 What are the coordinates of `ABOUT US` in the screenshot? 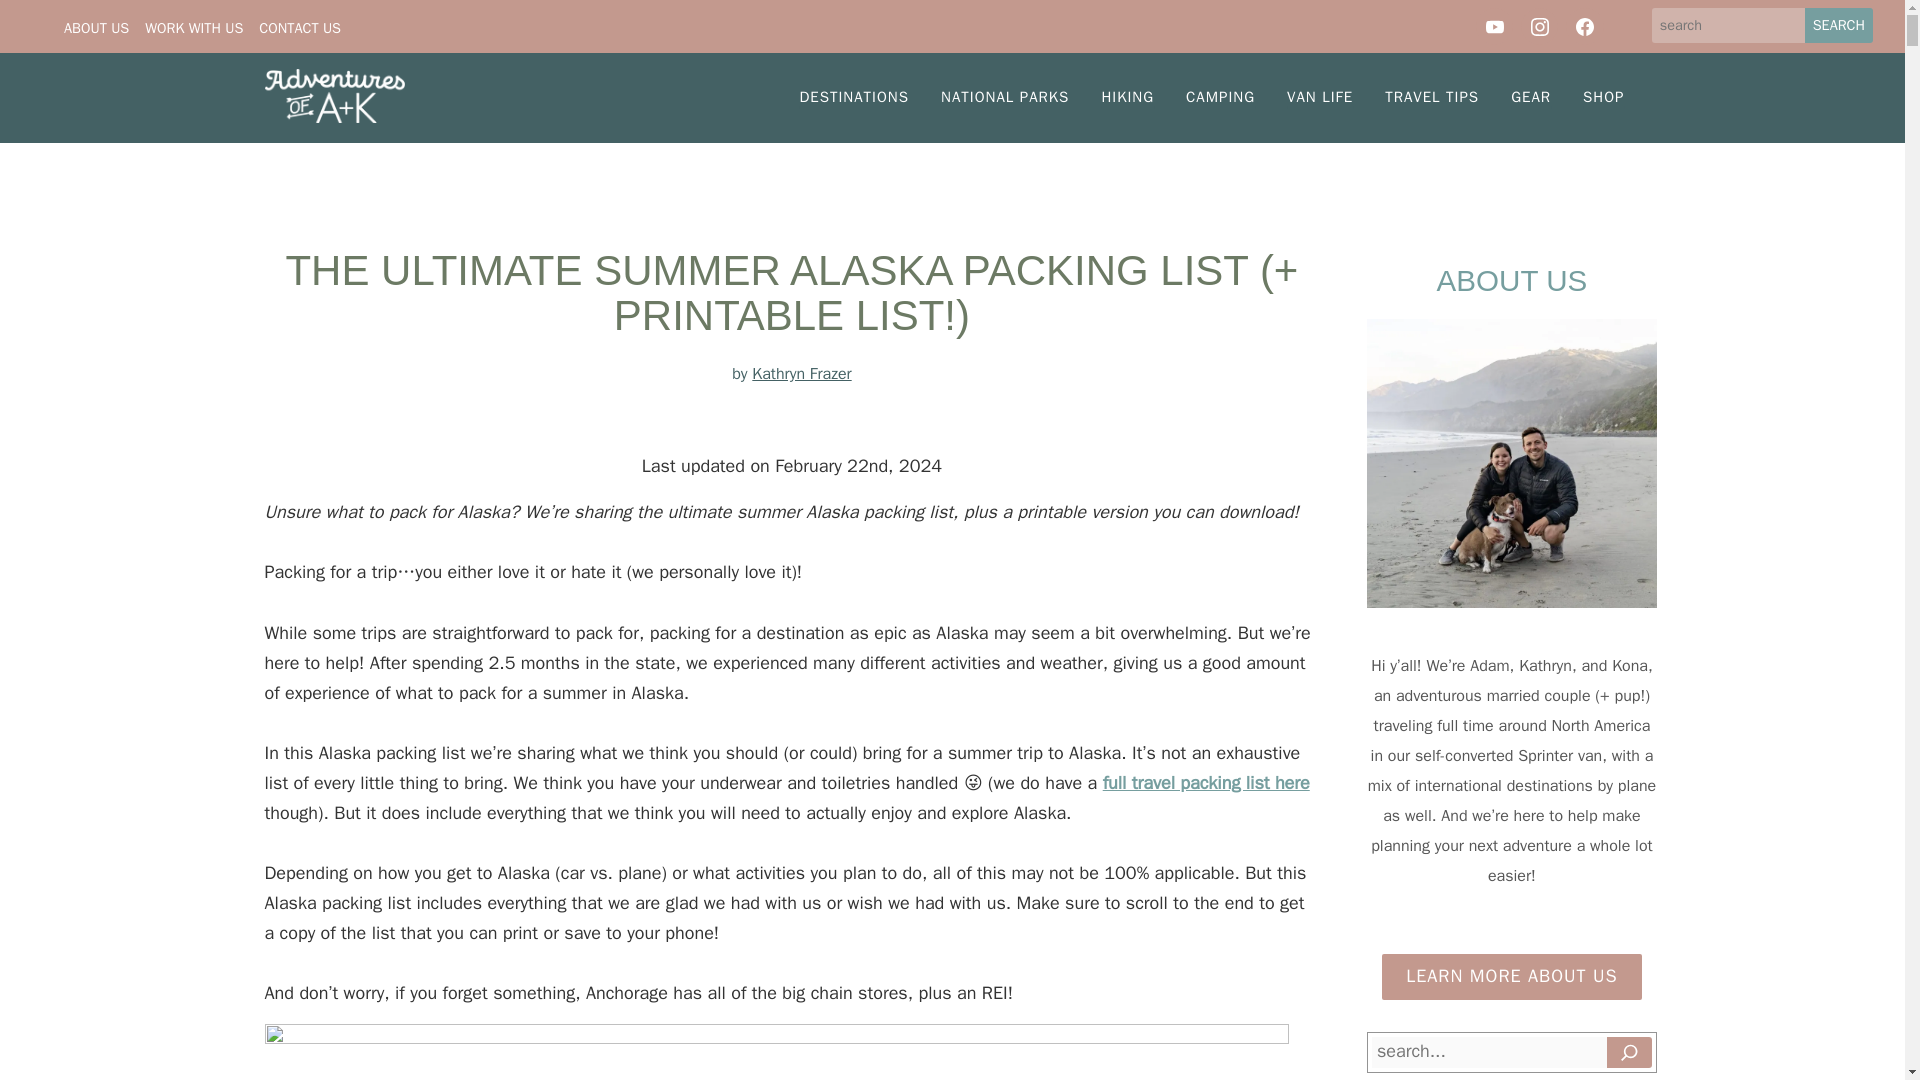 It's located at (96, 28).